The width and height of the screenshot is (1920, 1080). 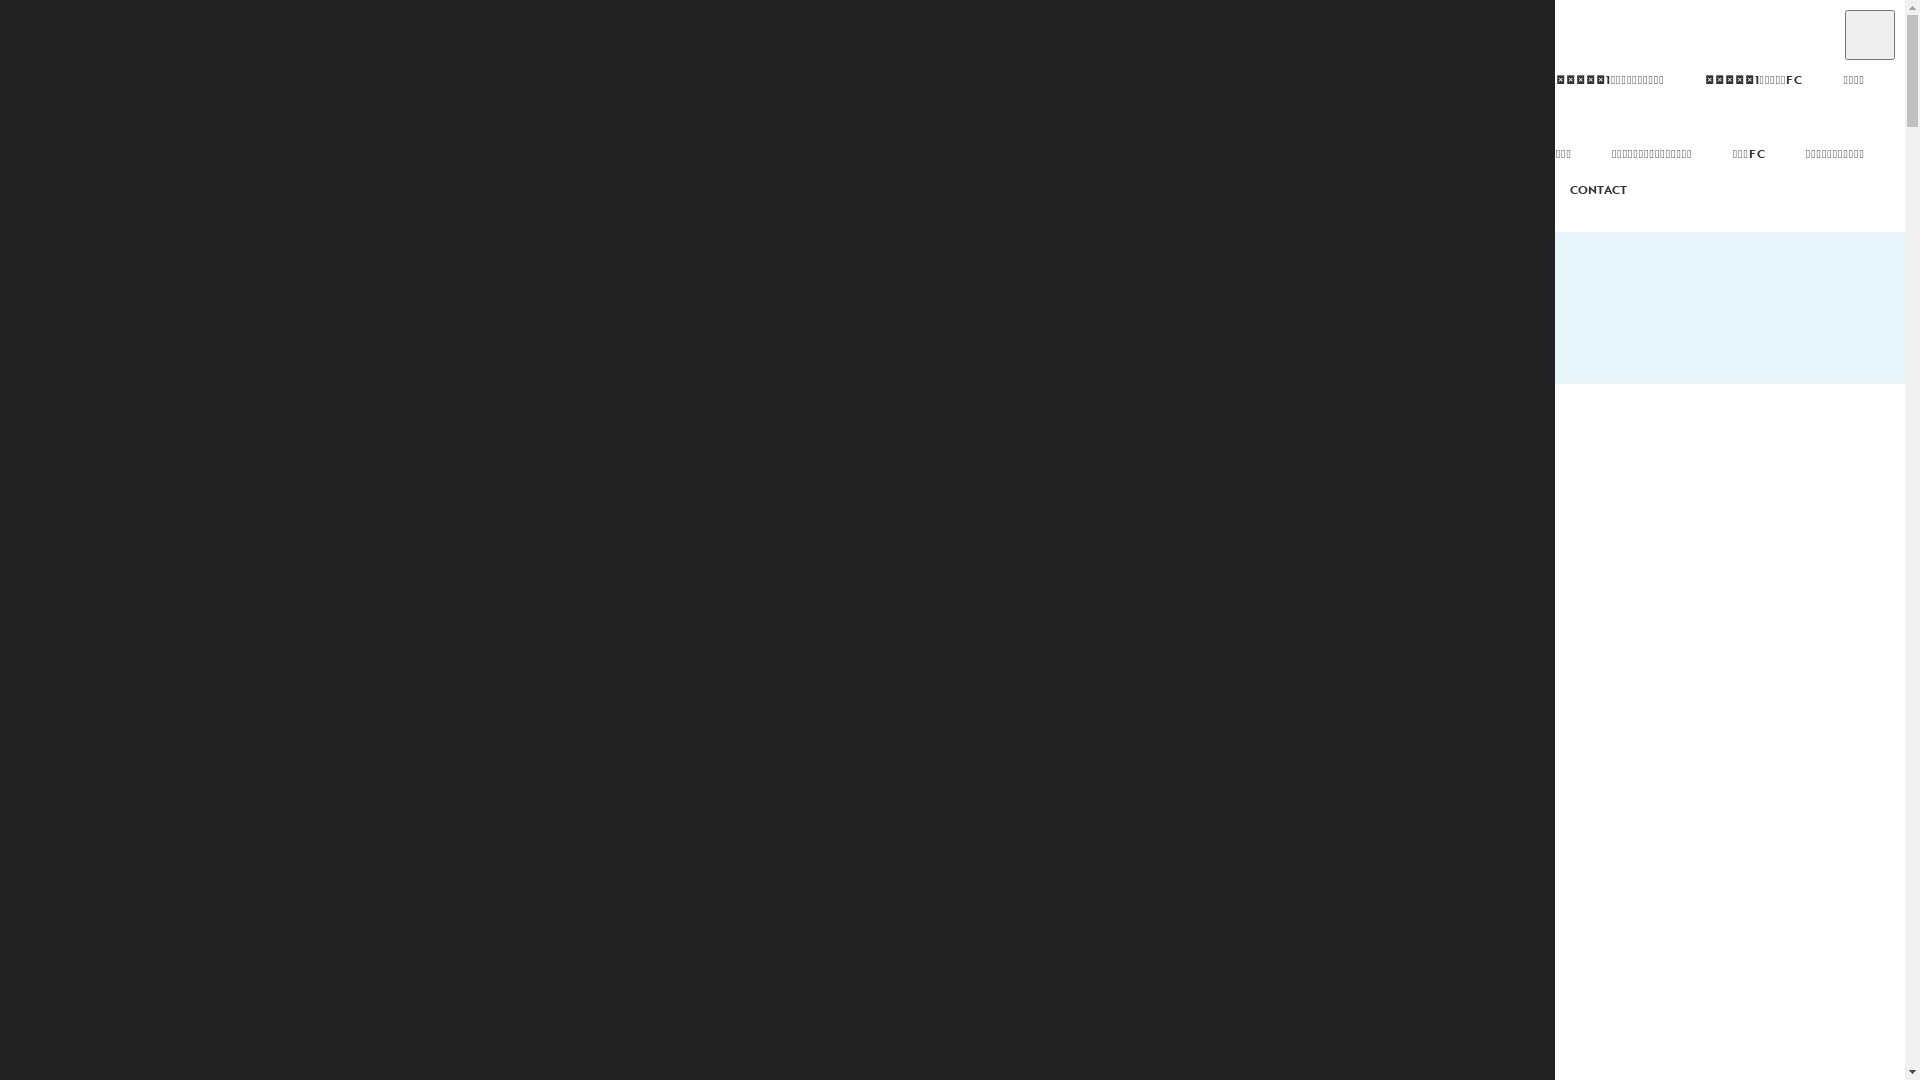 I want to click on SERVICE, so click(x=1470, y=116).